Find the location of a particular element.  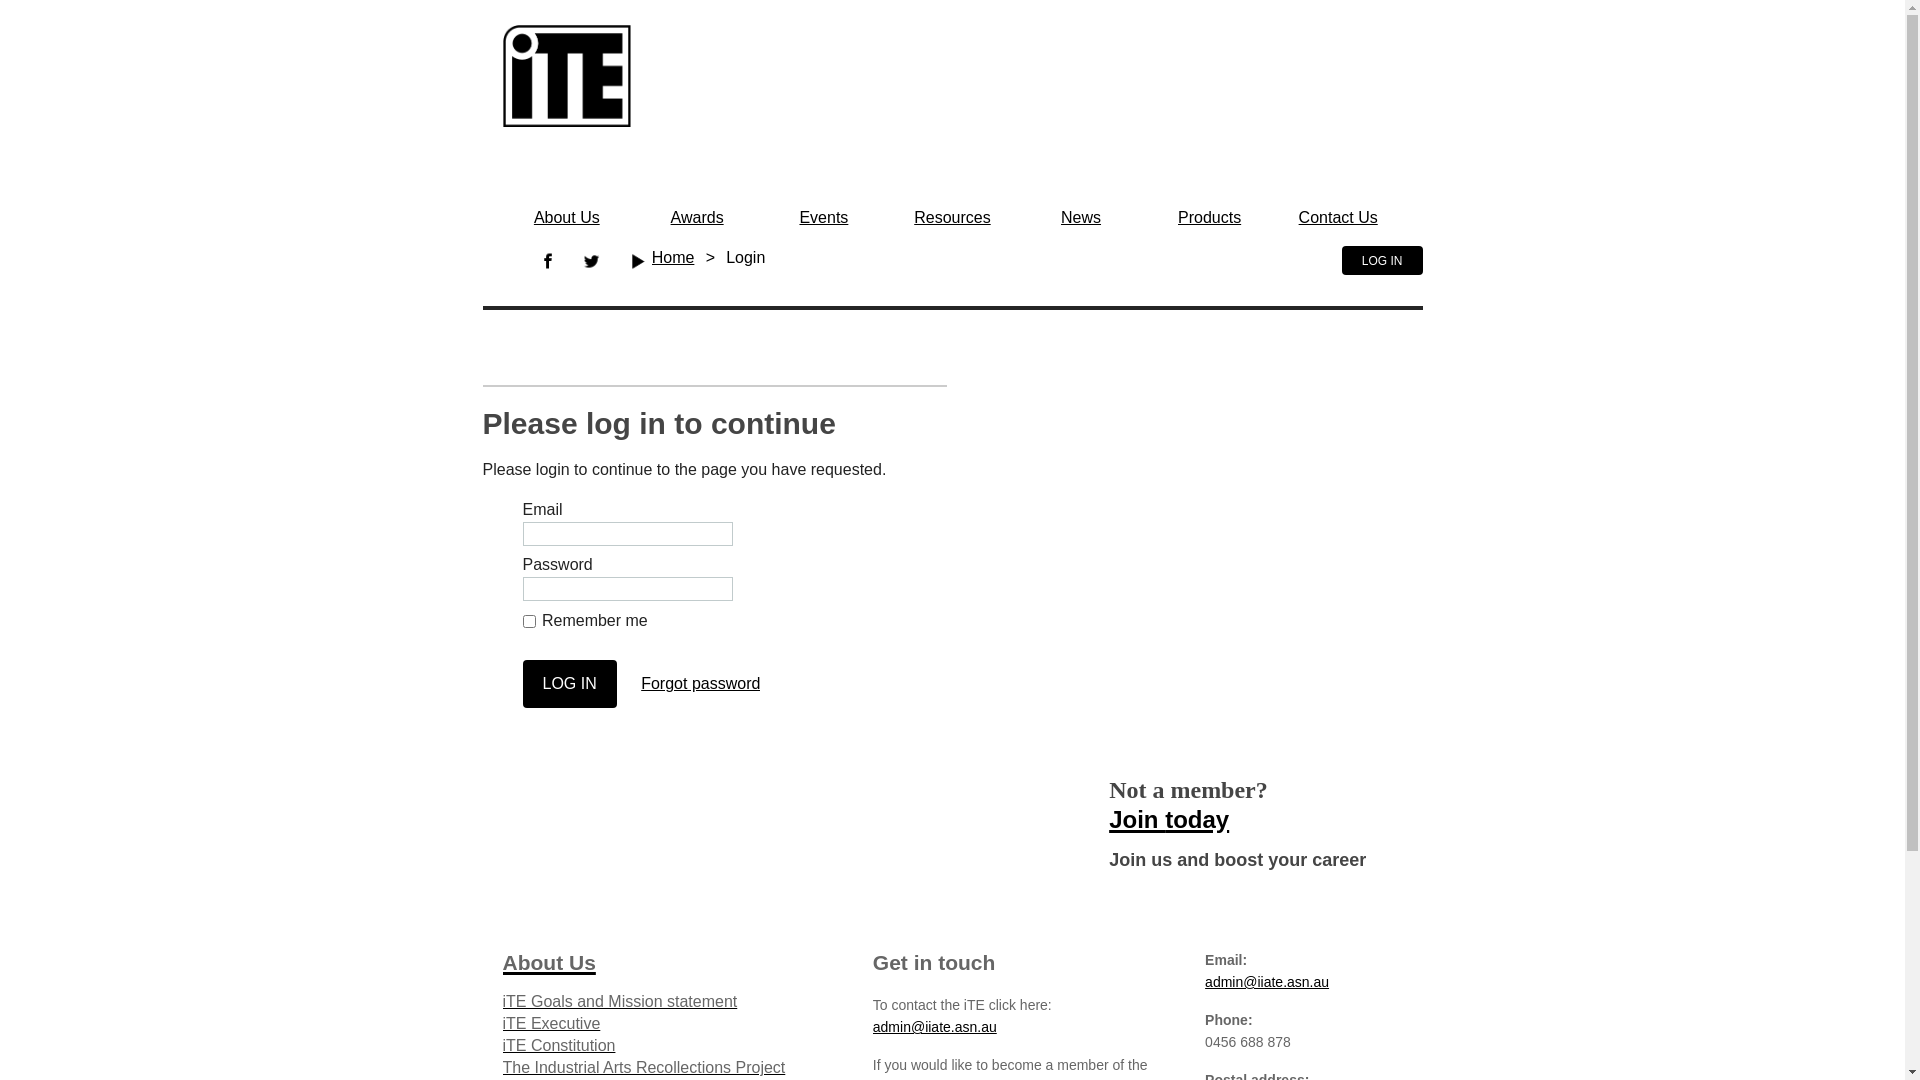

Awards is located at coordinates (698, 218).